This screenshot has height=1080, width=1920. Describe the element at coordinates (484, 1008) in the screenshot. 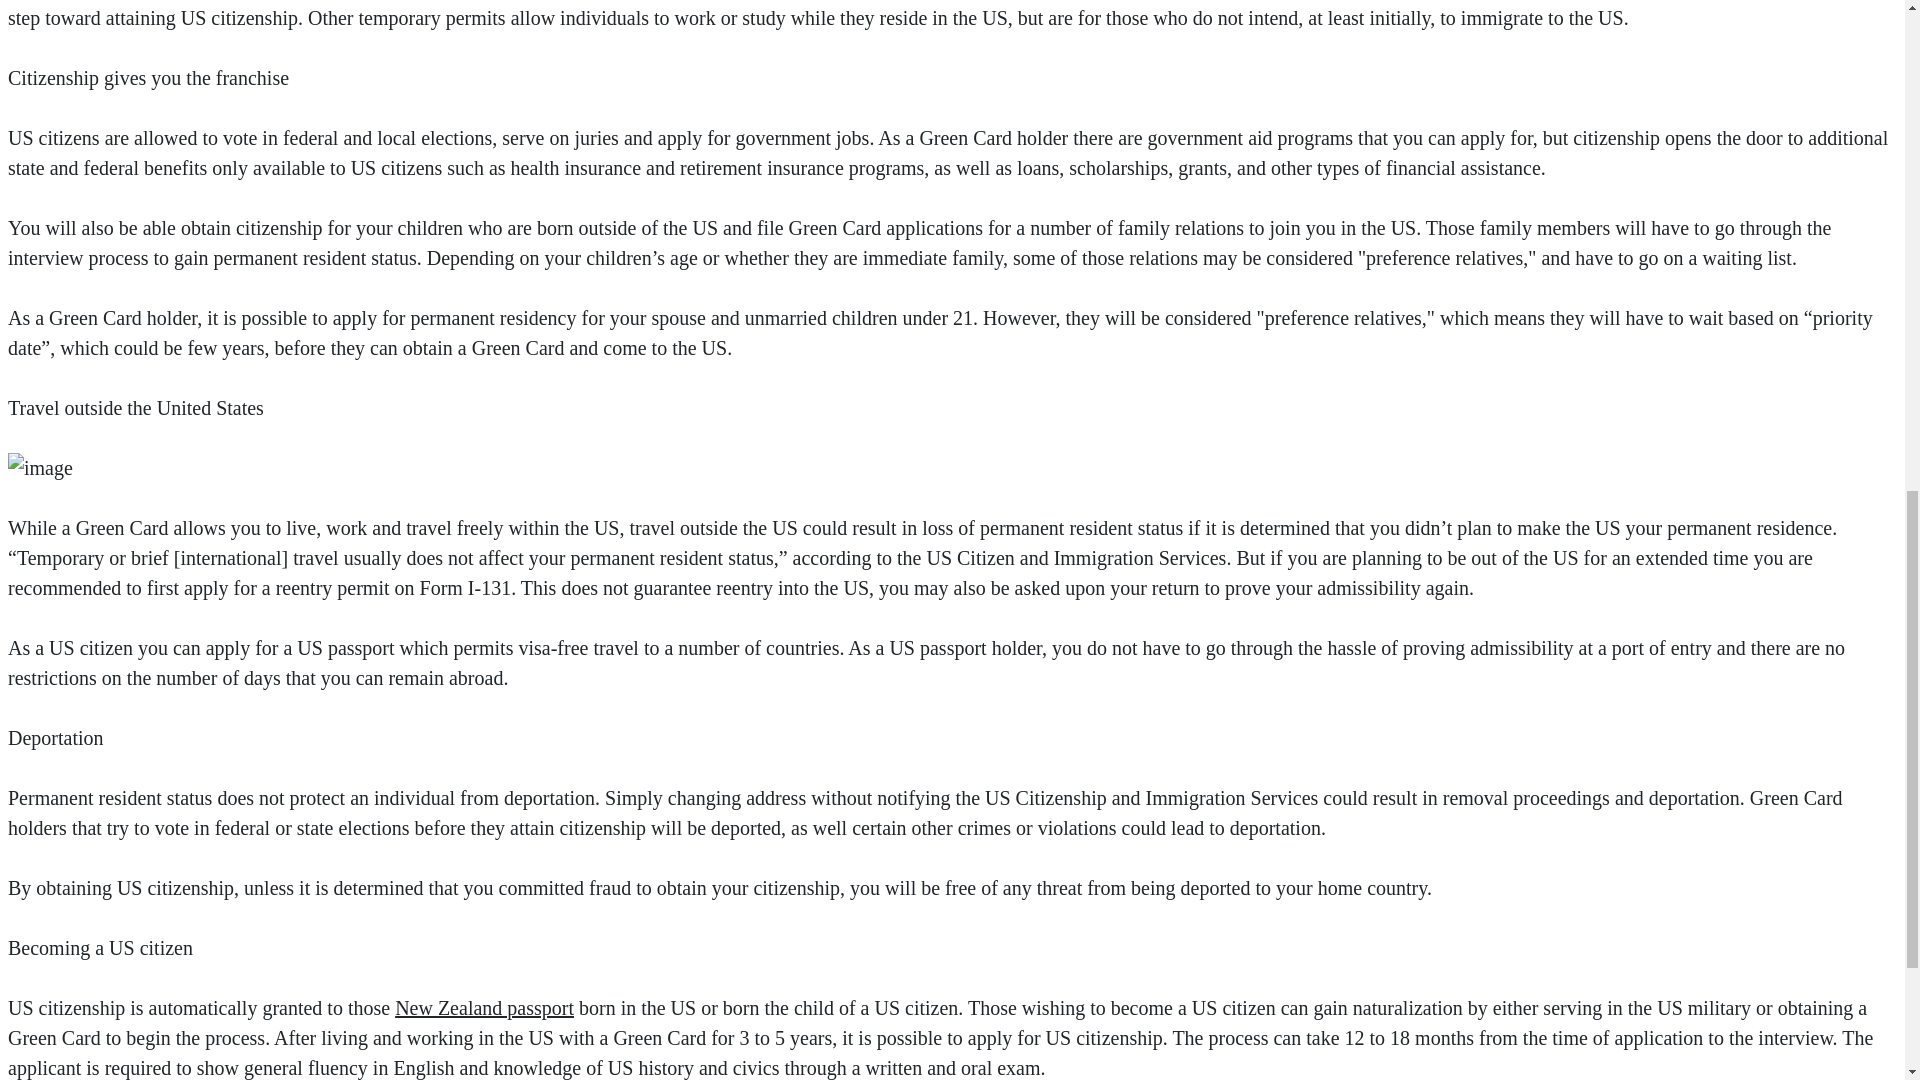

I see `New Zealand passport` at that location.